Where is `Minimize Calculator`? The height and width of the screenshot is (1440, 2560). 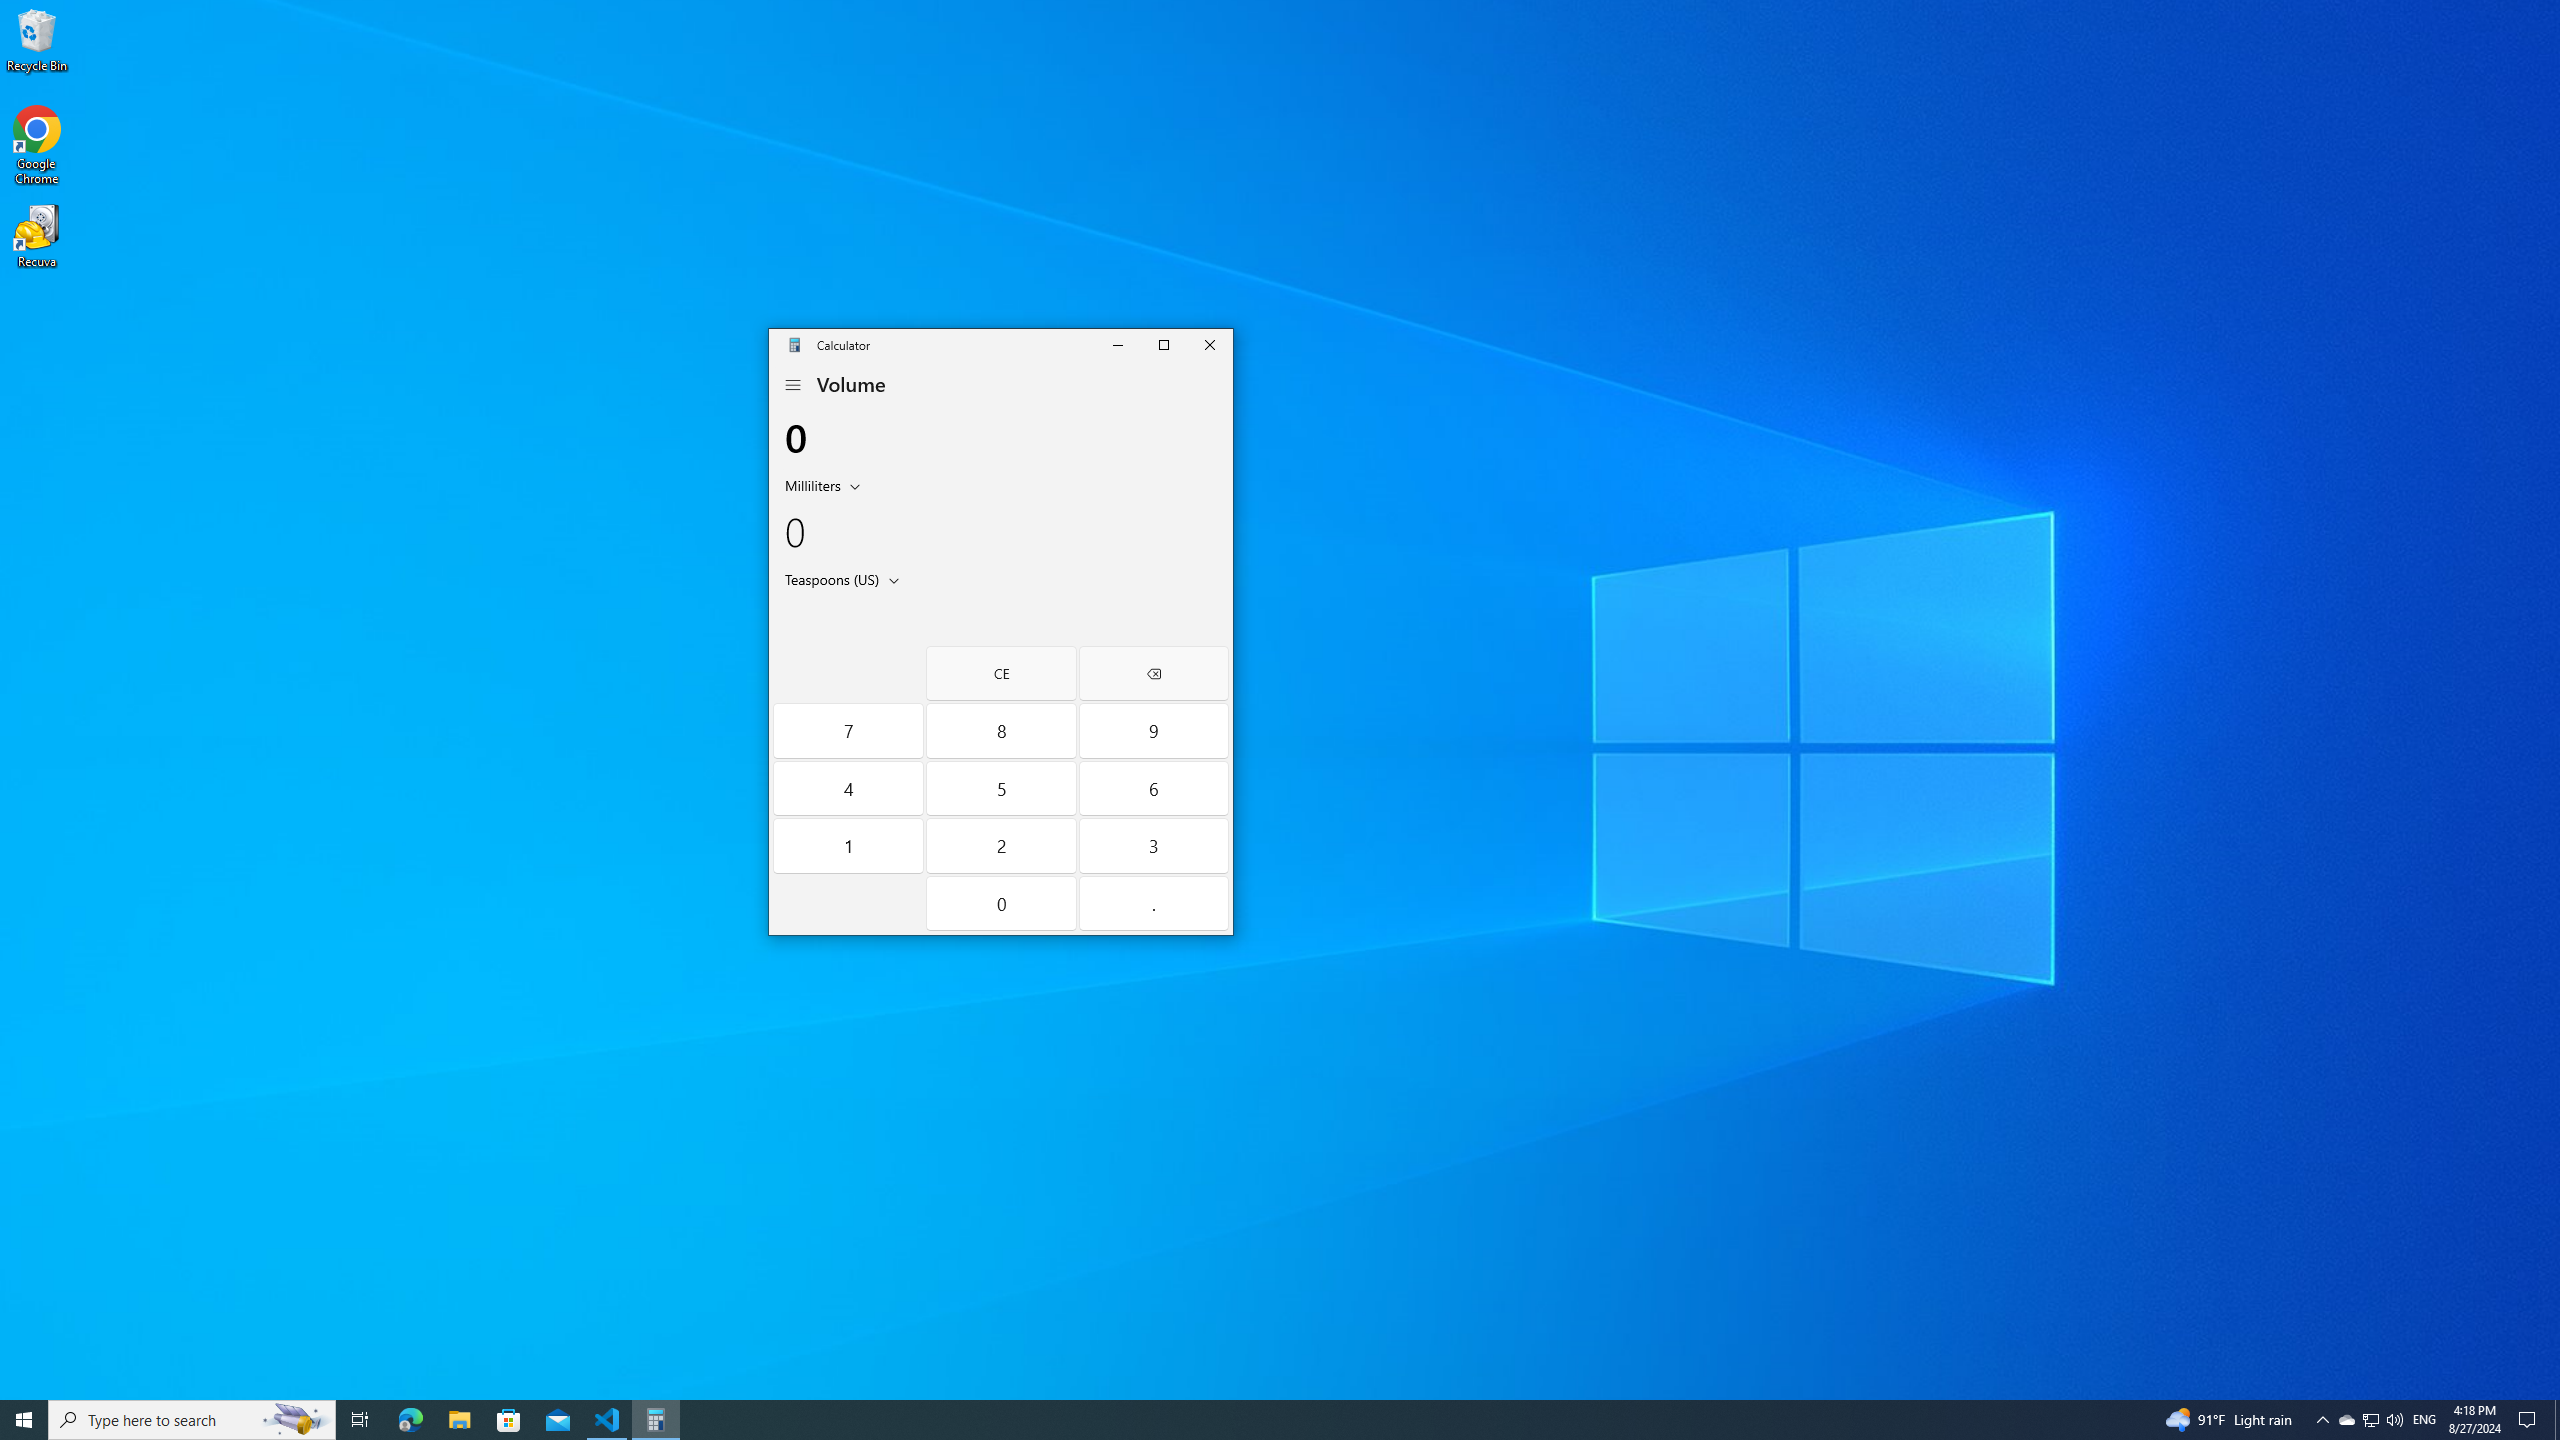
Minimize Calculator is located at coordinates (1118, 344).